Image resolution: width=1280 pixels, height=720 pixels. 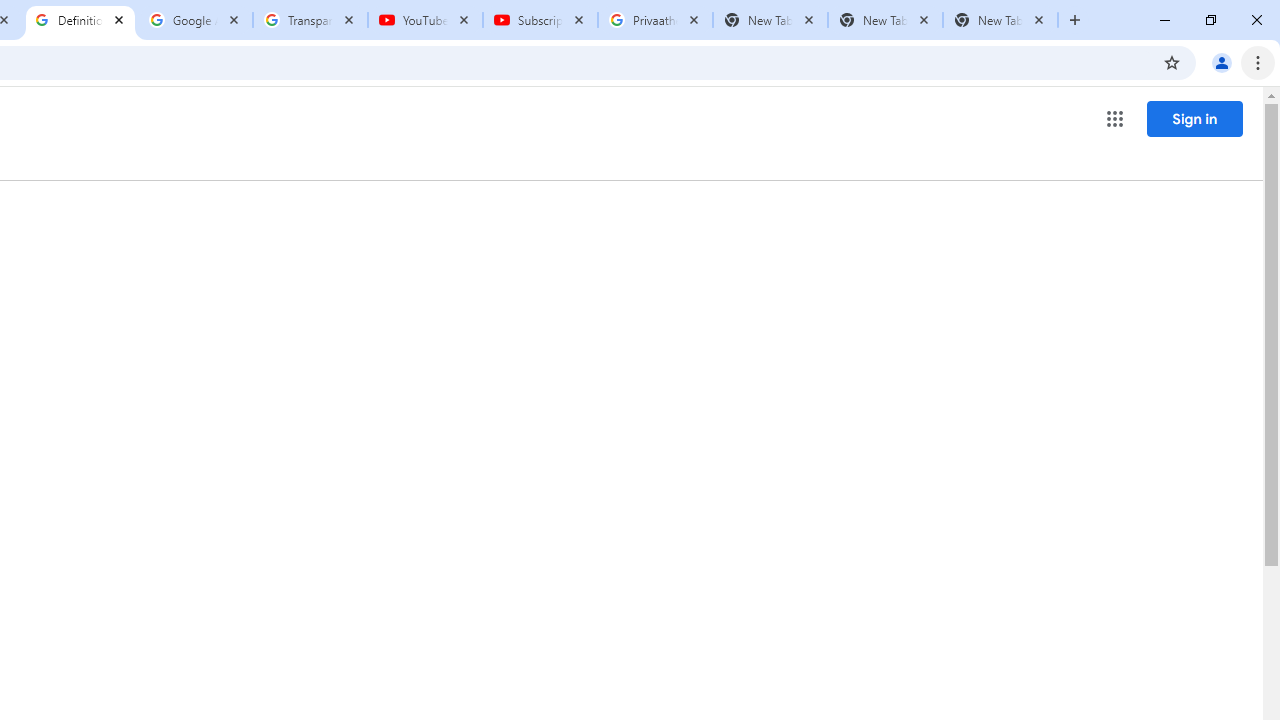 What do you see at coordinates (1000, 20) in the screenshot?
I see `New Tab` at bounding box center [1000, 20].